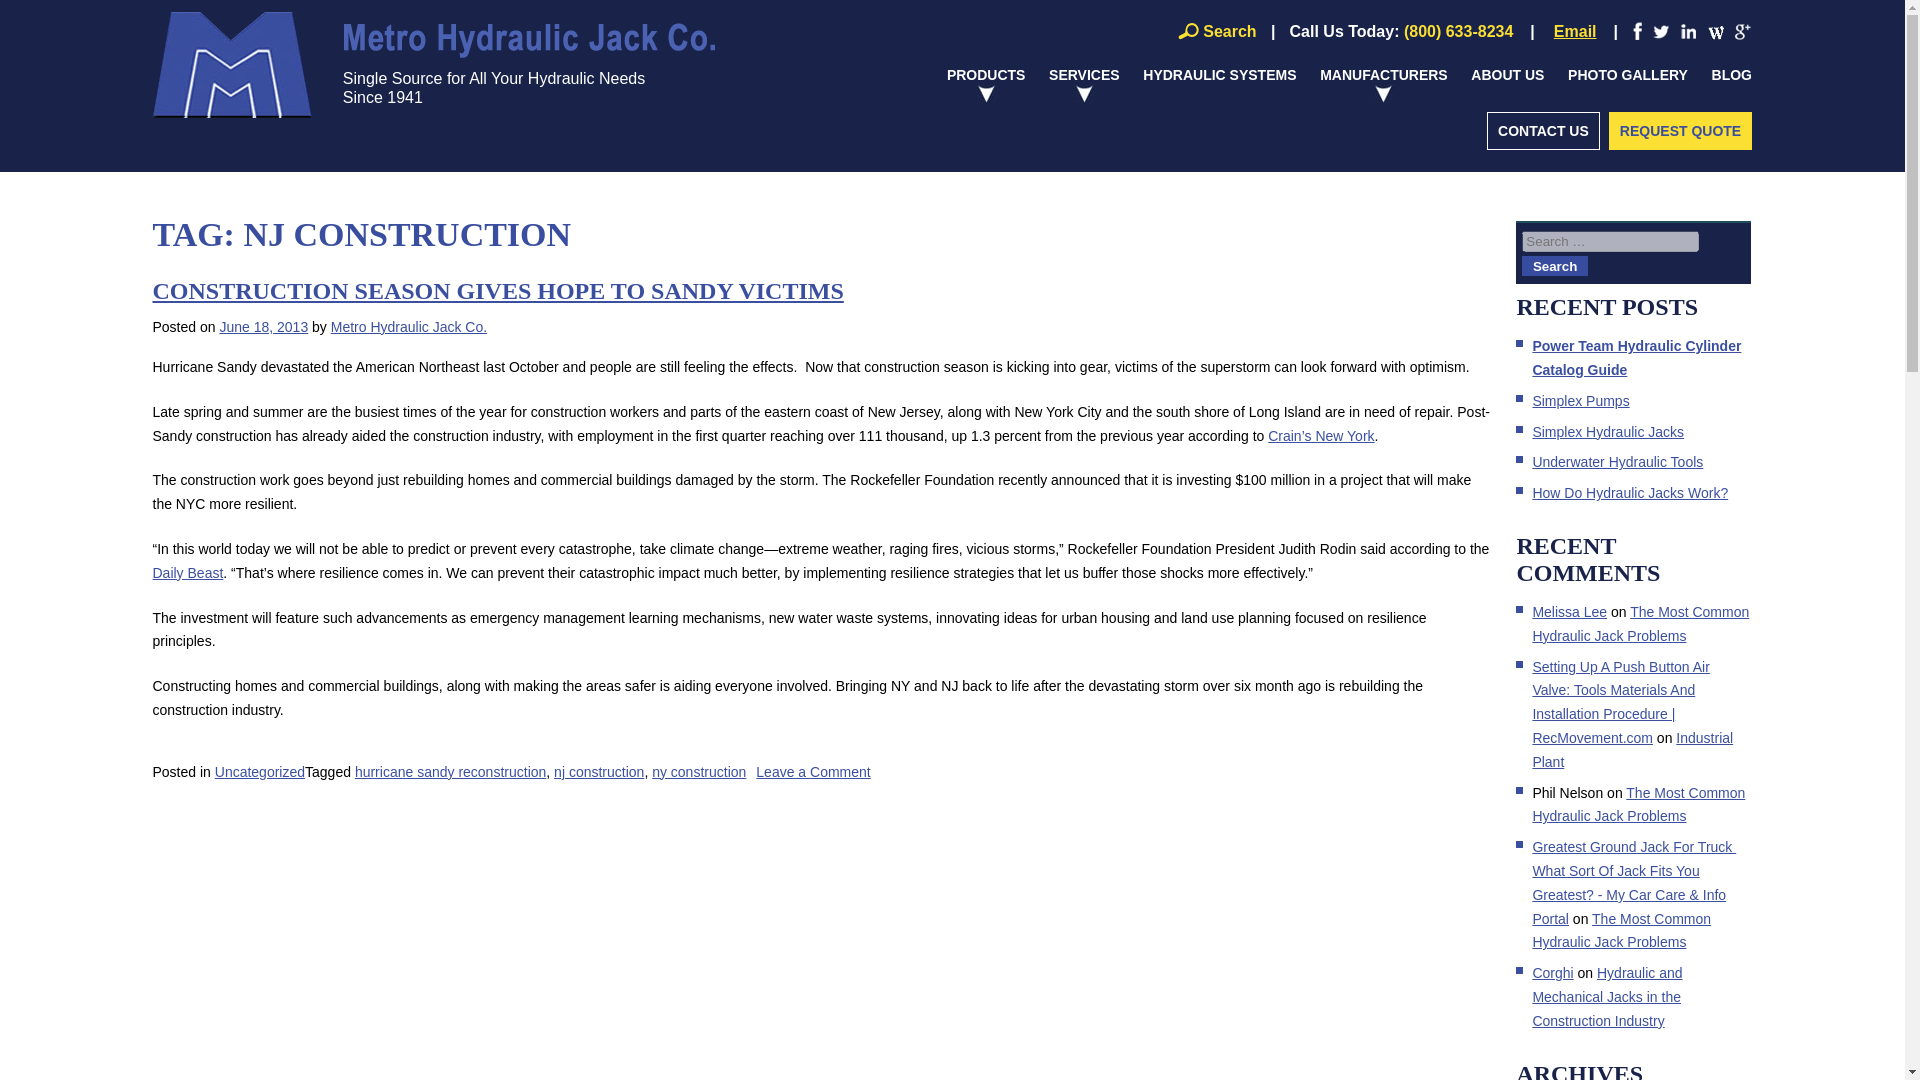  Describe the element at coordinates (1716, 32) in the screenshot. I see `Search` at that location.